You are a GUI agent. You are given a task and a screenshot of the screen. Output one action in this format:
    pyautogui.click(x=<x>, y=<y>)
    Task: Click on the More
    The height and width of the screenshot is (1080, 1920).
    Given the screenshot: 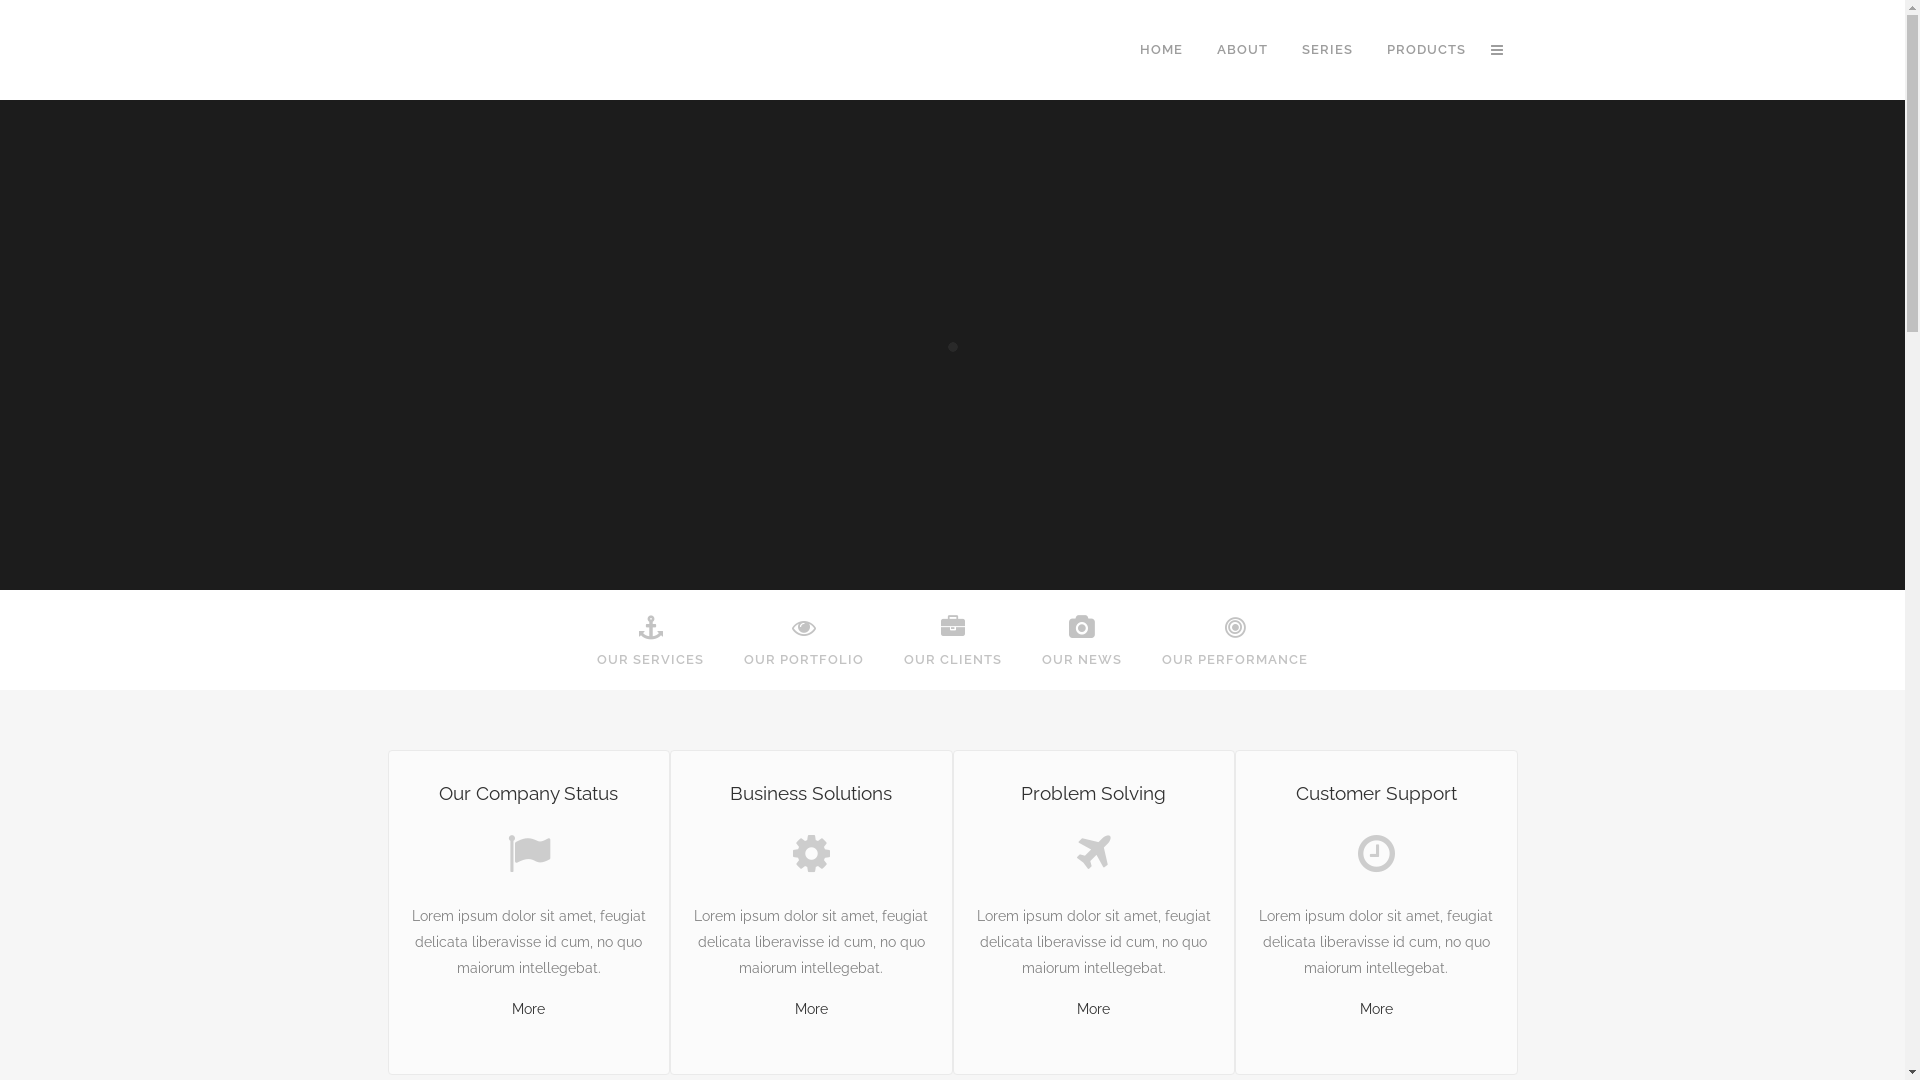 What is the action you would take?
    pyautogui.click(x=528, y=1009)
    